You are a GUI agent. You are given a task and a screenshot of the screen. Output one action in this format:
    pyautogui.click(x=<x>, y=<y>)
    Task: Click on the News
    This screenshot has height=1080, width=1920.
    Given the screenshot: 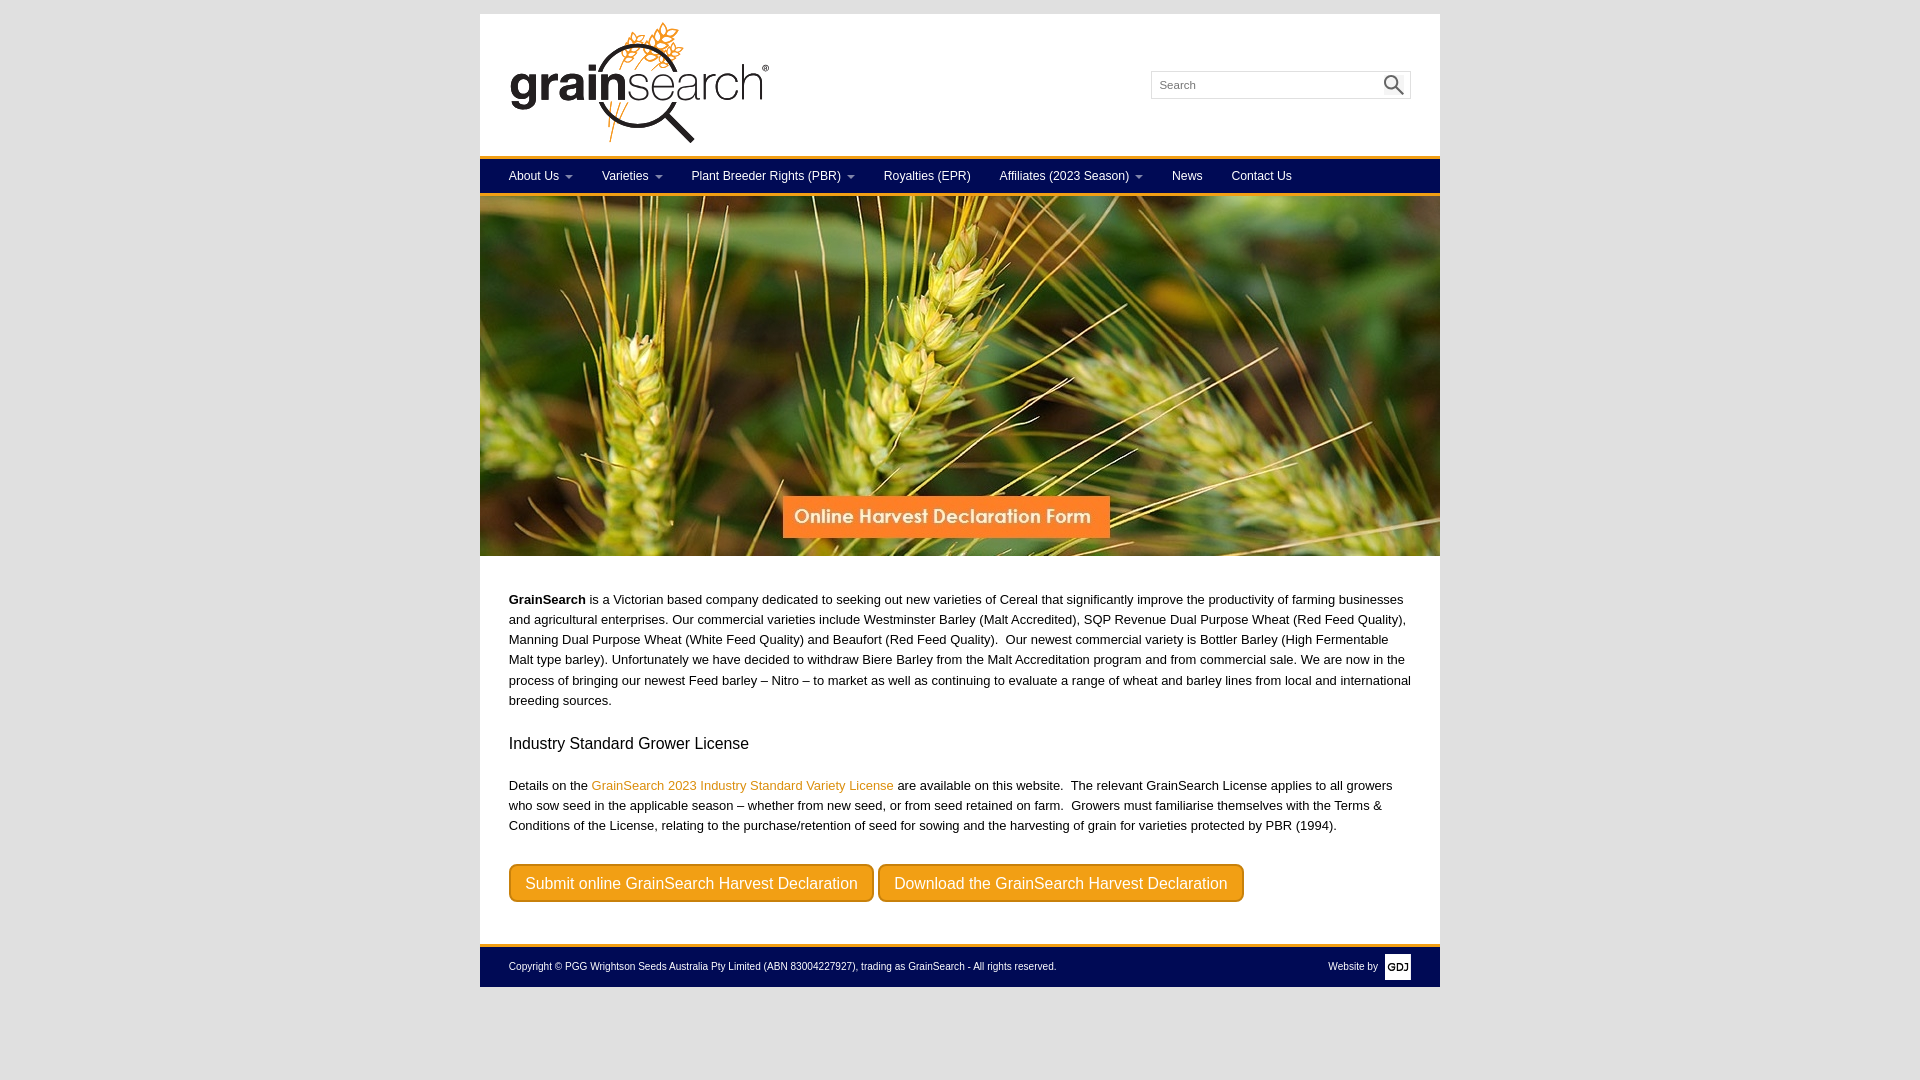 What is the action you would take?
    pyautogui.click(x=1188, y=176)
    